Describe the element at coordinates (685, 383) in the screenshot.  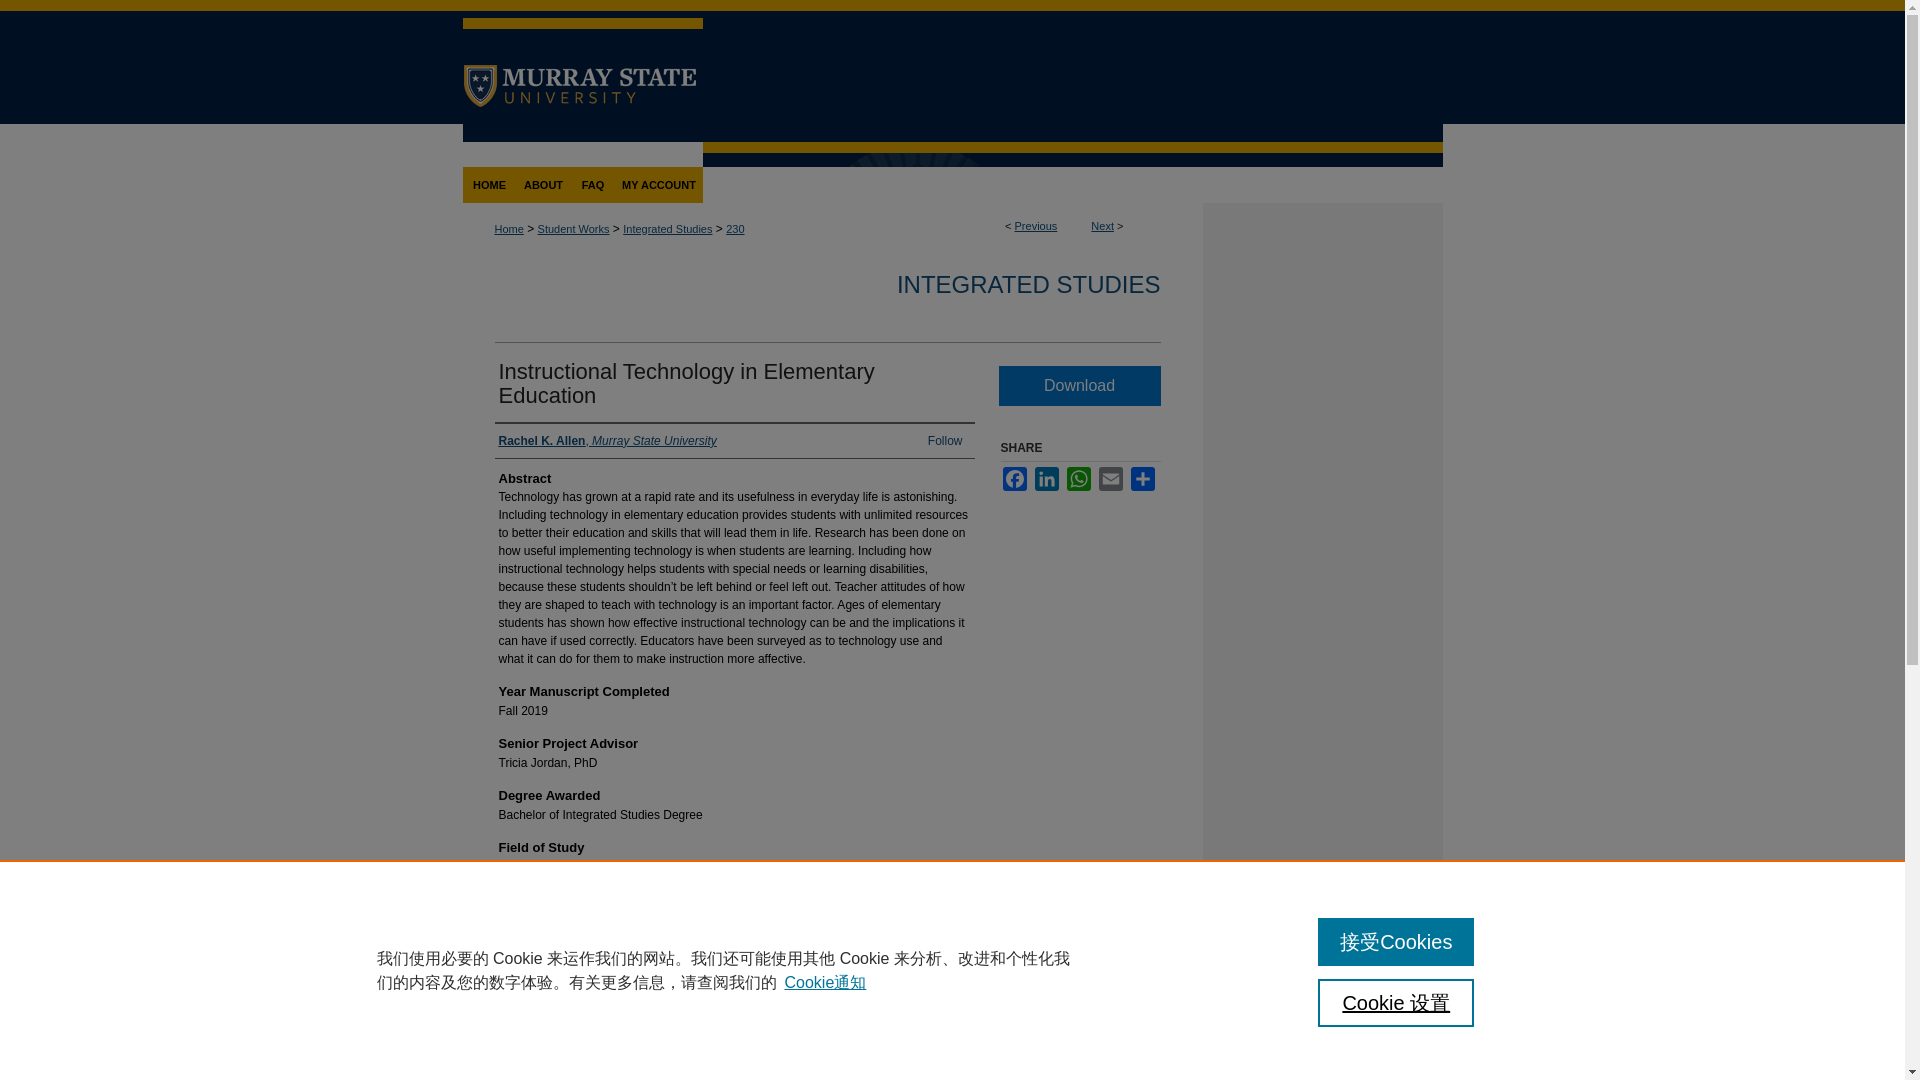
I see `Instructional Technology in Elementary Education` at that location.